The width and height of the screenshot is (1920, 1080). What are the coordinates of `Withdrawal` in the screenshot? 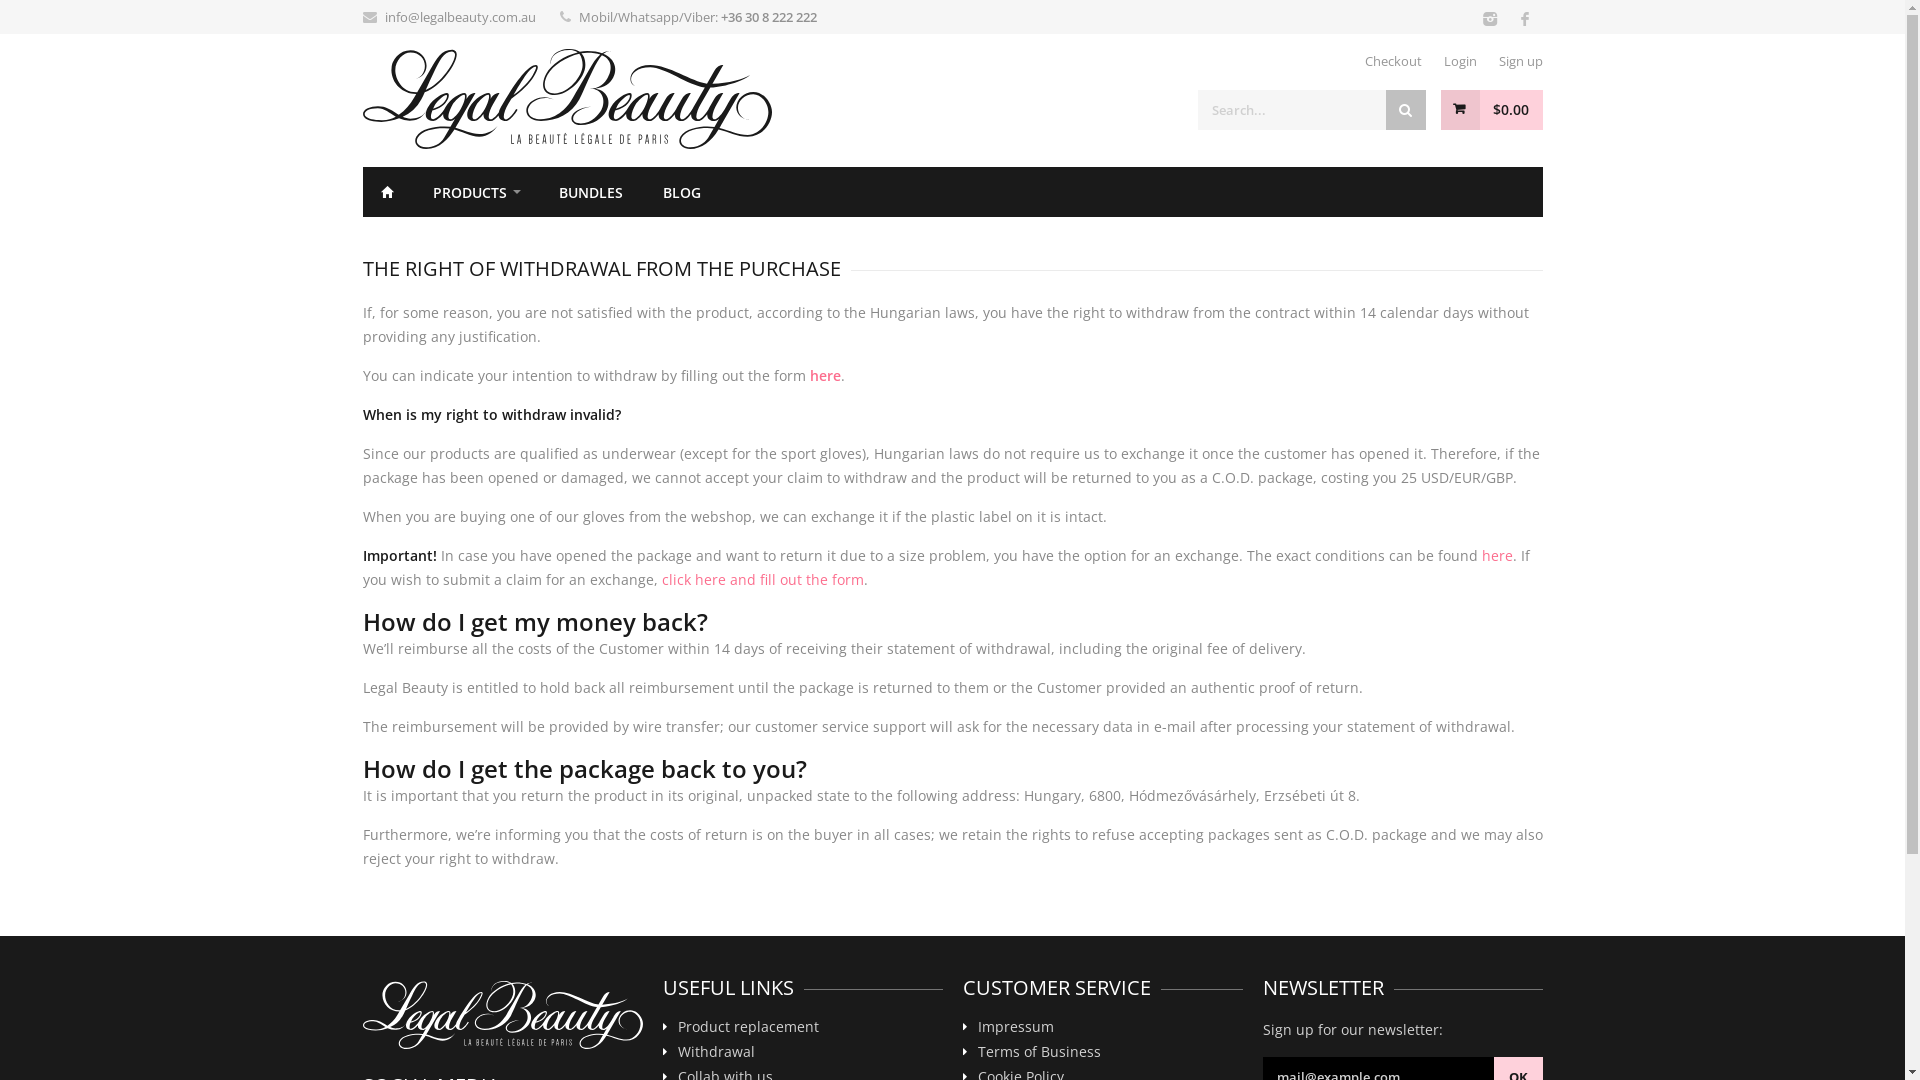 It's located at (804, 1056).